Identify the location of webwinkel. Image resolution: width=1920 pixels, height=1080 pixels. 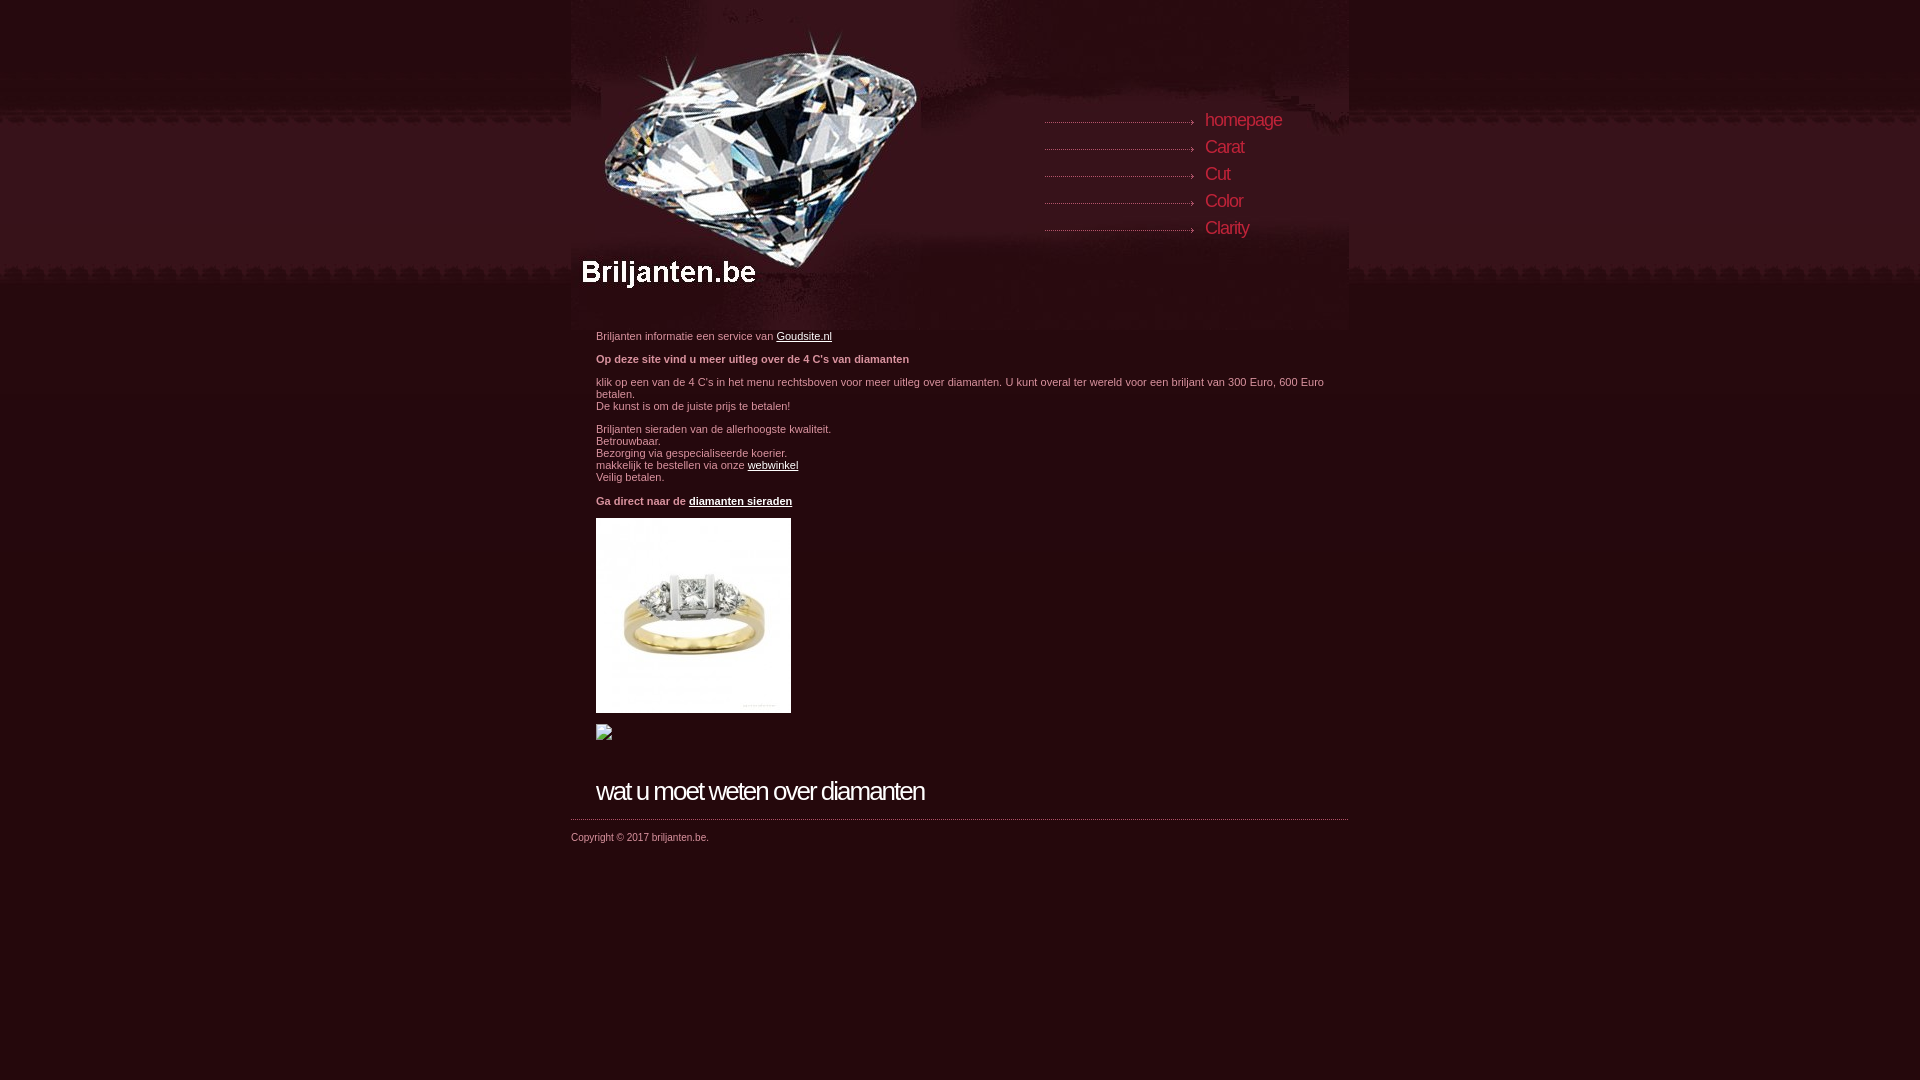
(774, 465).